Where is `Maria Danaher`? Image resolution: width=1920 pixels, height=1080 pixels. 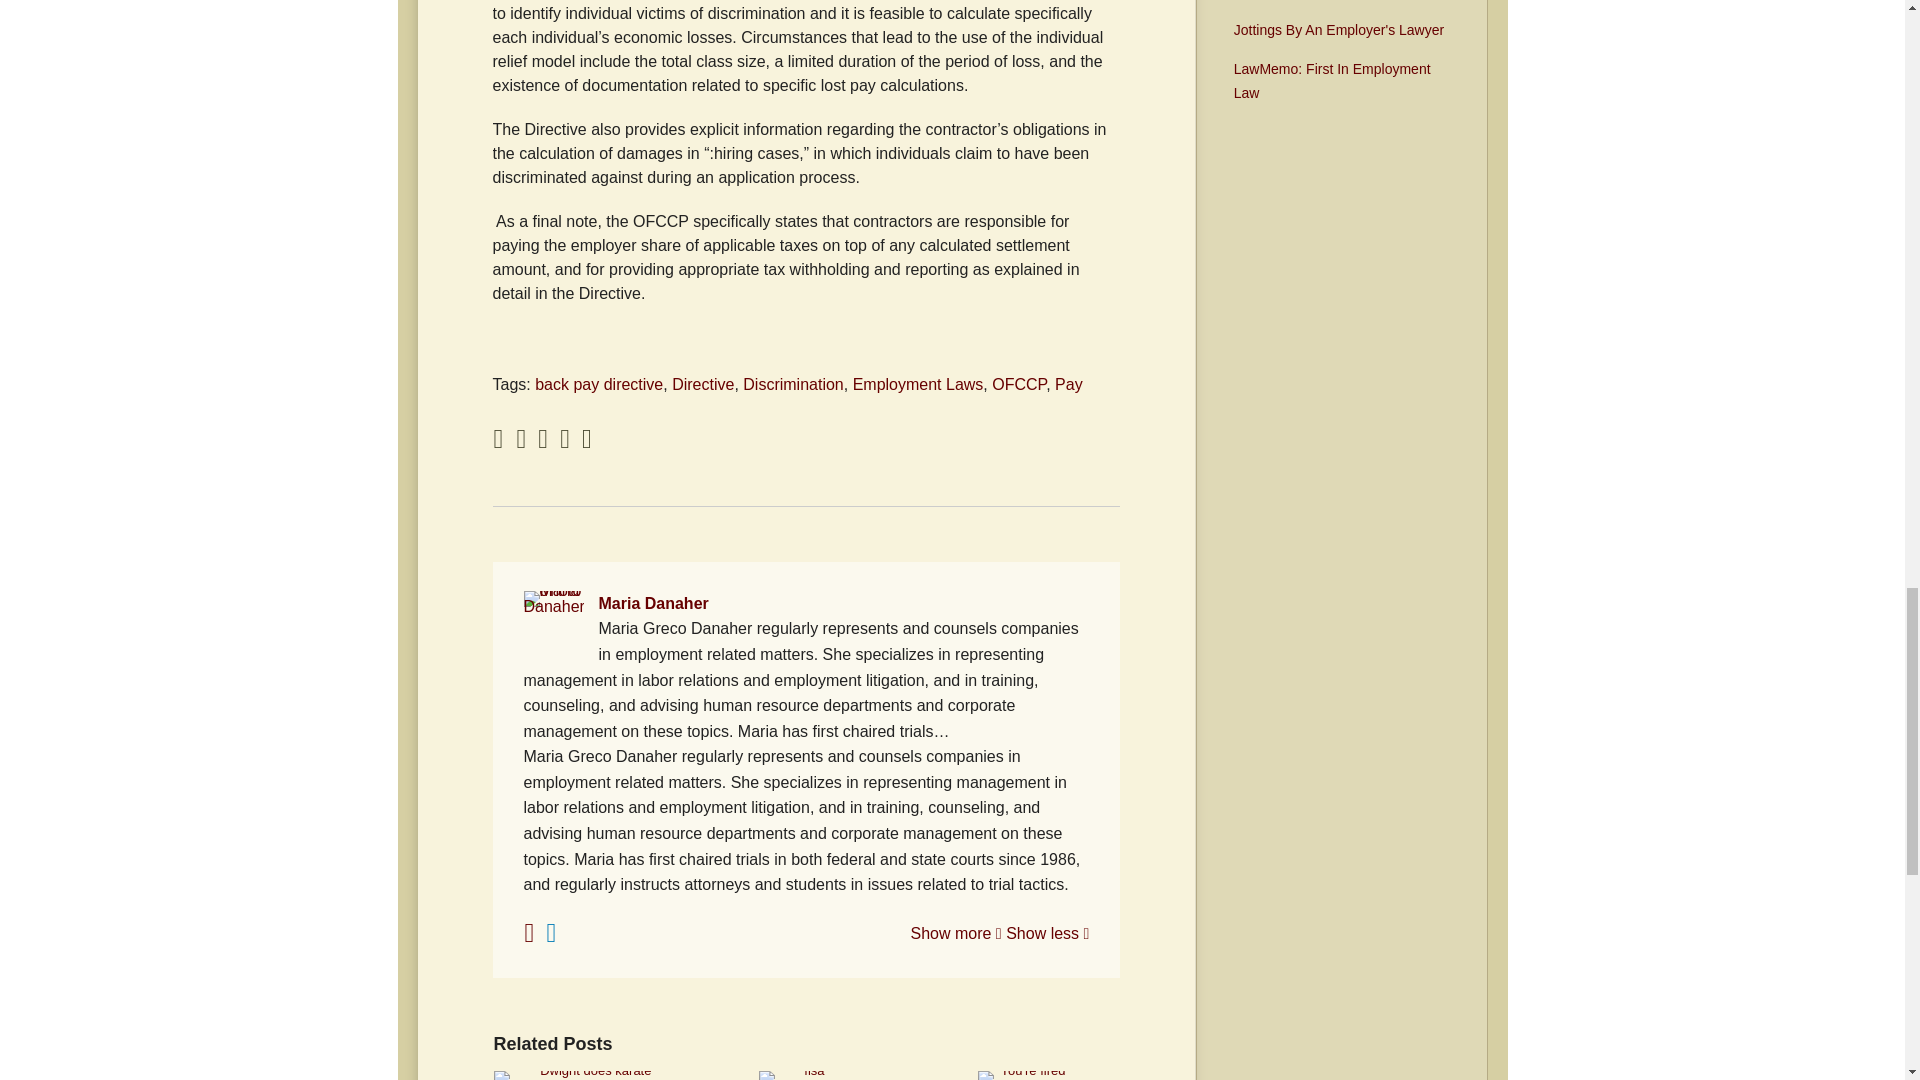 Maria Danaher is located at coordinates (807, 603).